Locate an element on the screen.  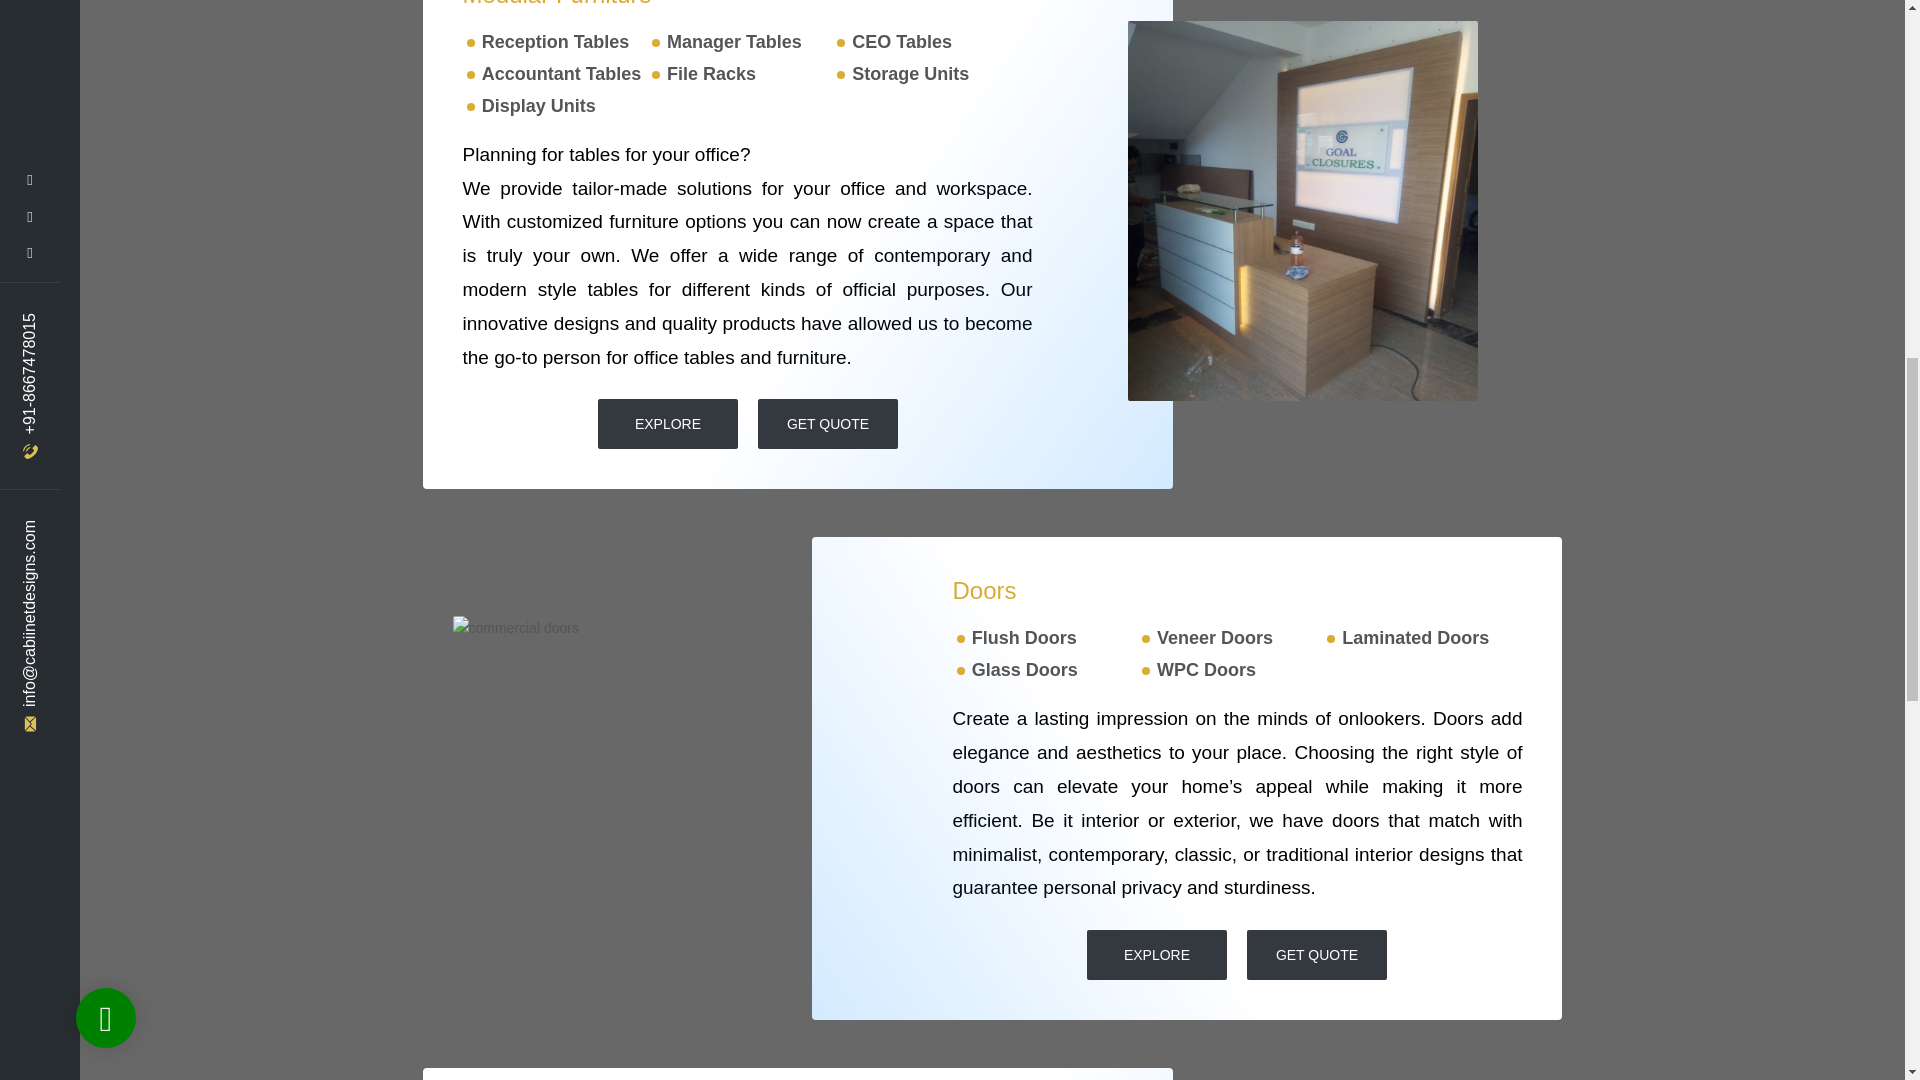
WPC Doors is located at coordinates (1206, 670).